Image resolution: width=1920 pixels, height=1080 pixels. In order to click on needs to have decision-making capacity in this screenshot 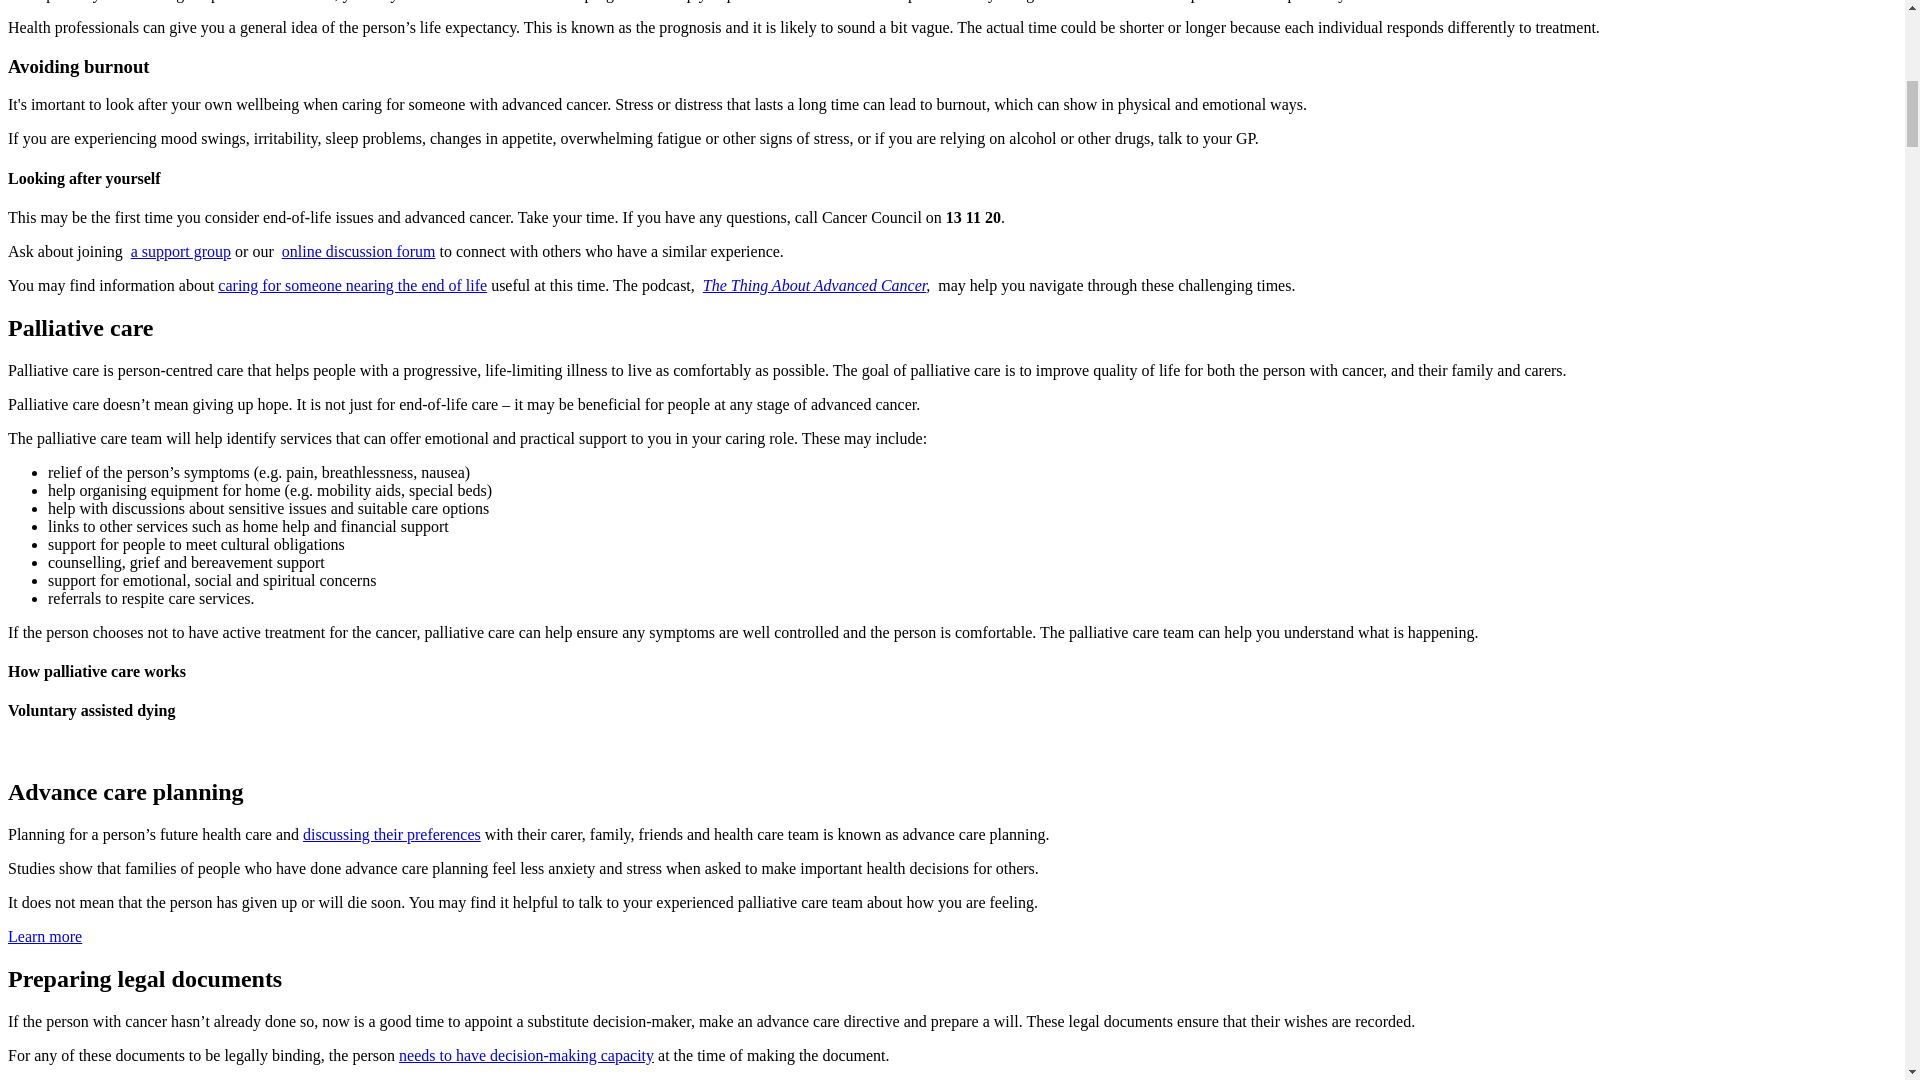, I will do `click(526, 1054)`.